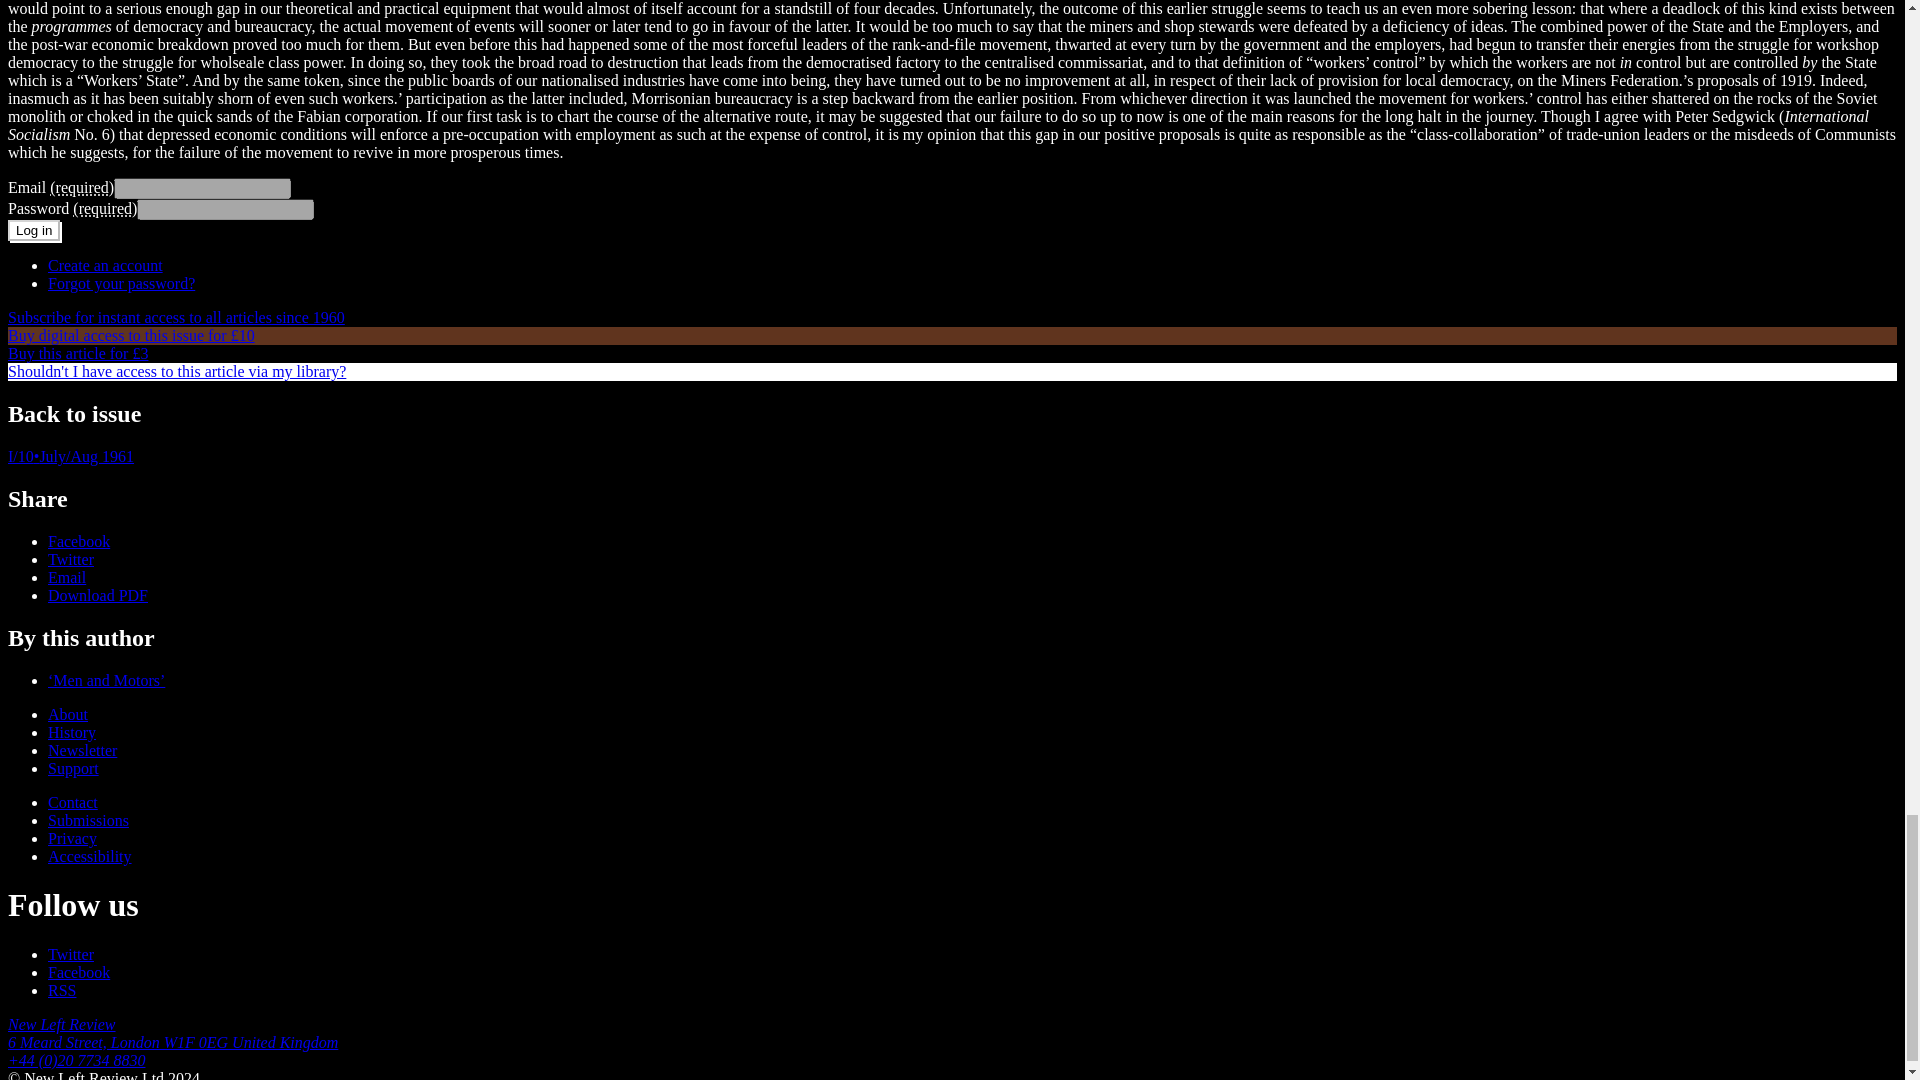  What do you see at coordinates (74, 768) in the screenshot?
I see `Support` at bounding box center [74, 768].